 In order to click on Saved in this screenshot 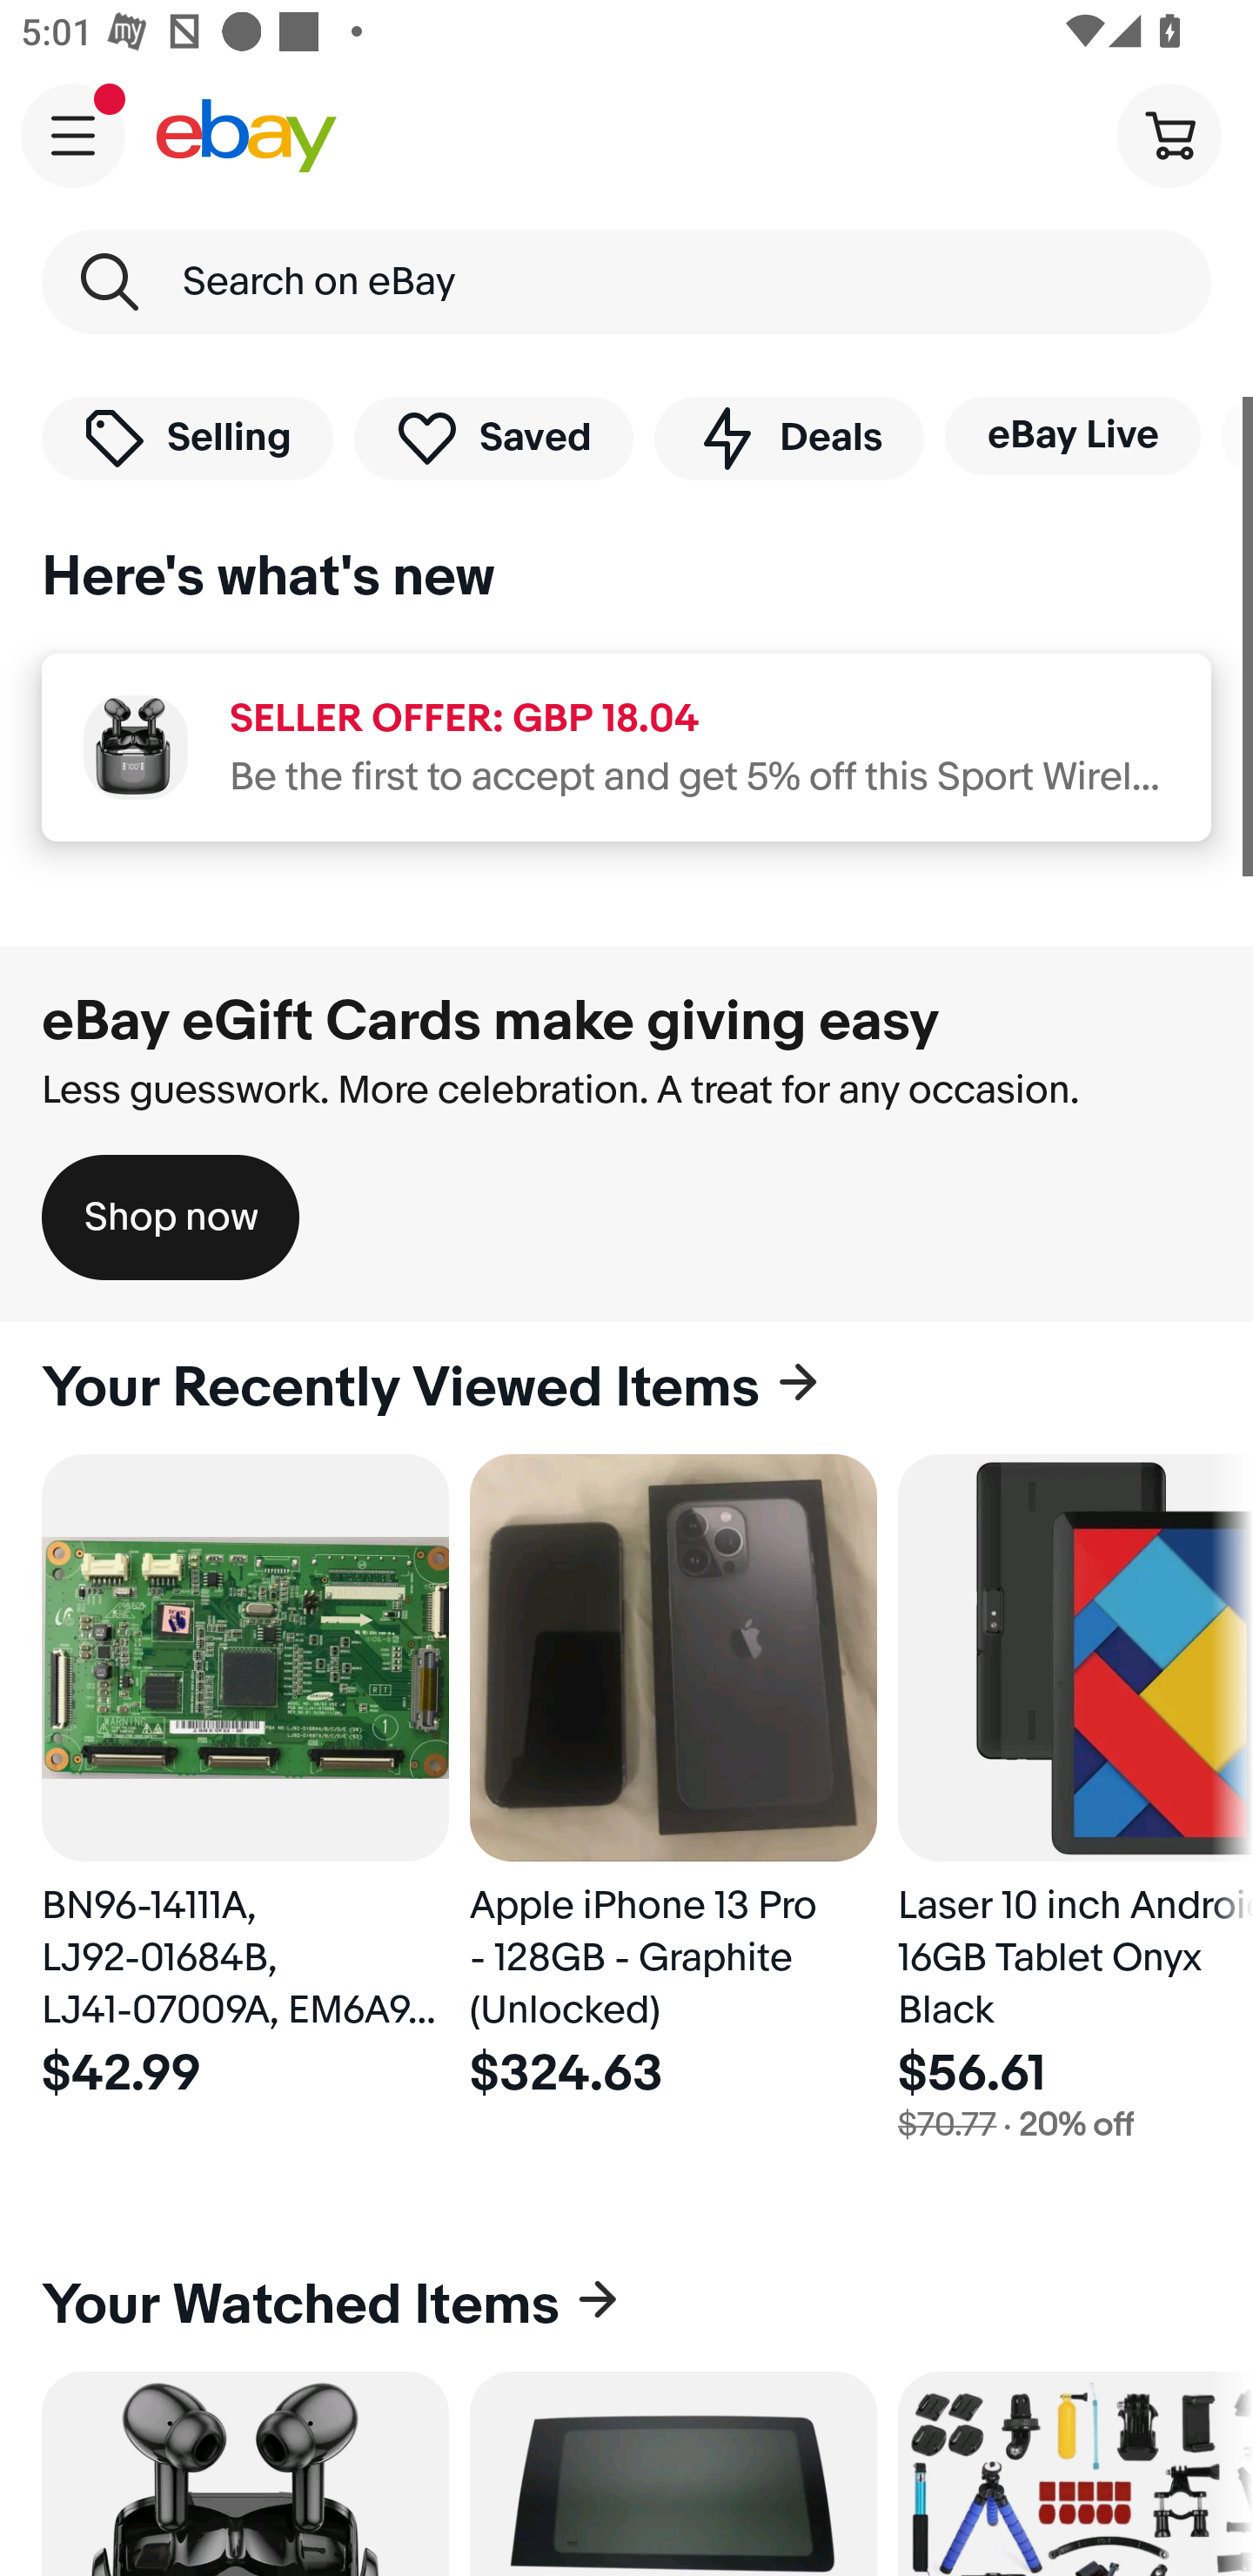, I will do `click(494, 437)`.